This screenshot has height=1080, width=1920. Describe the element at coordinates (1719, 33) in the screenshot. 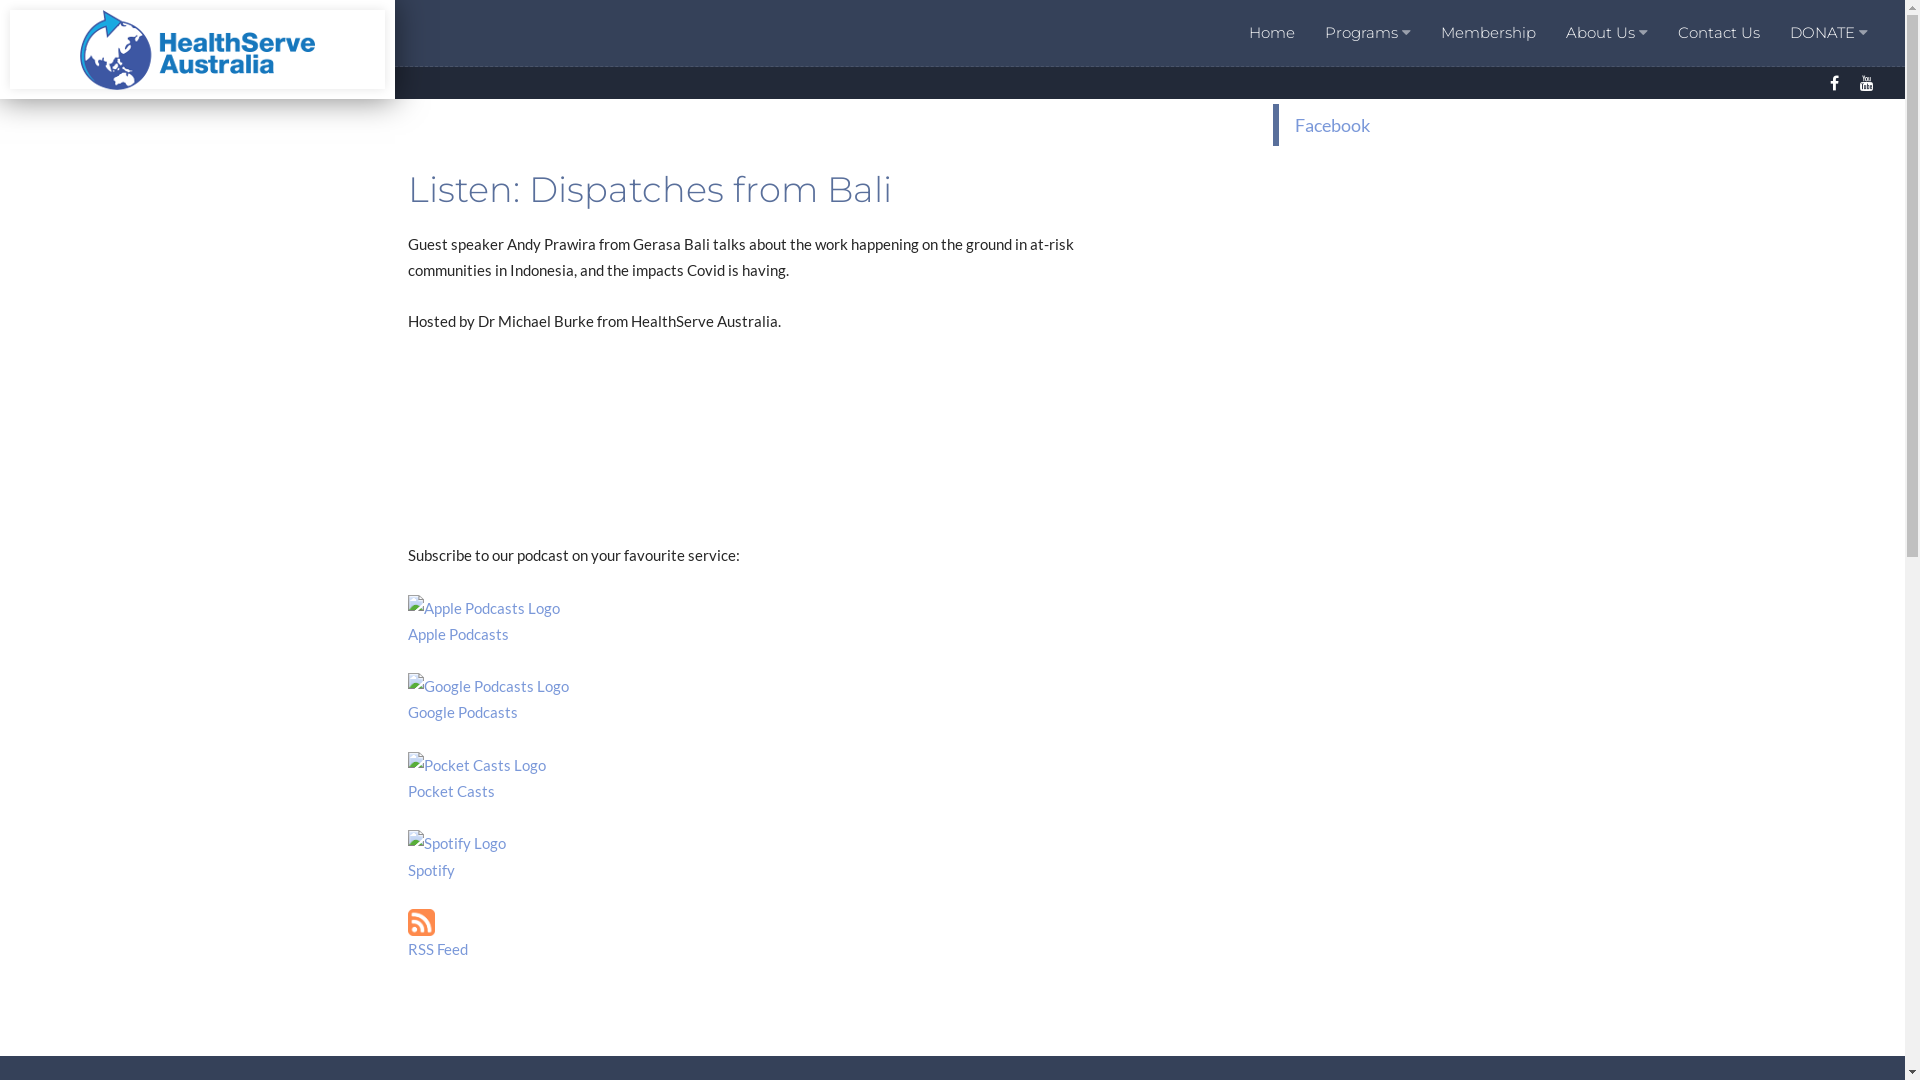

I see `Contact Us` at that location.